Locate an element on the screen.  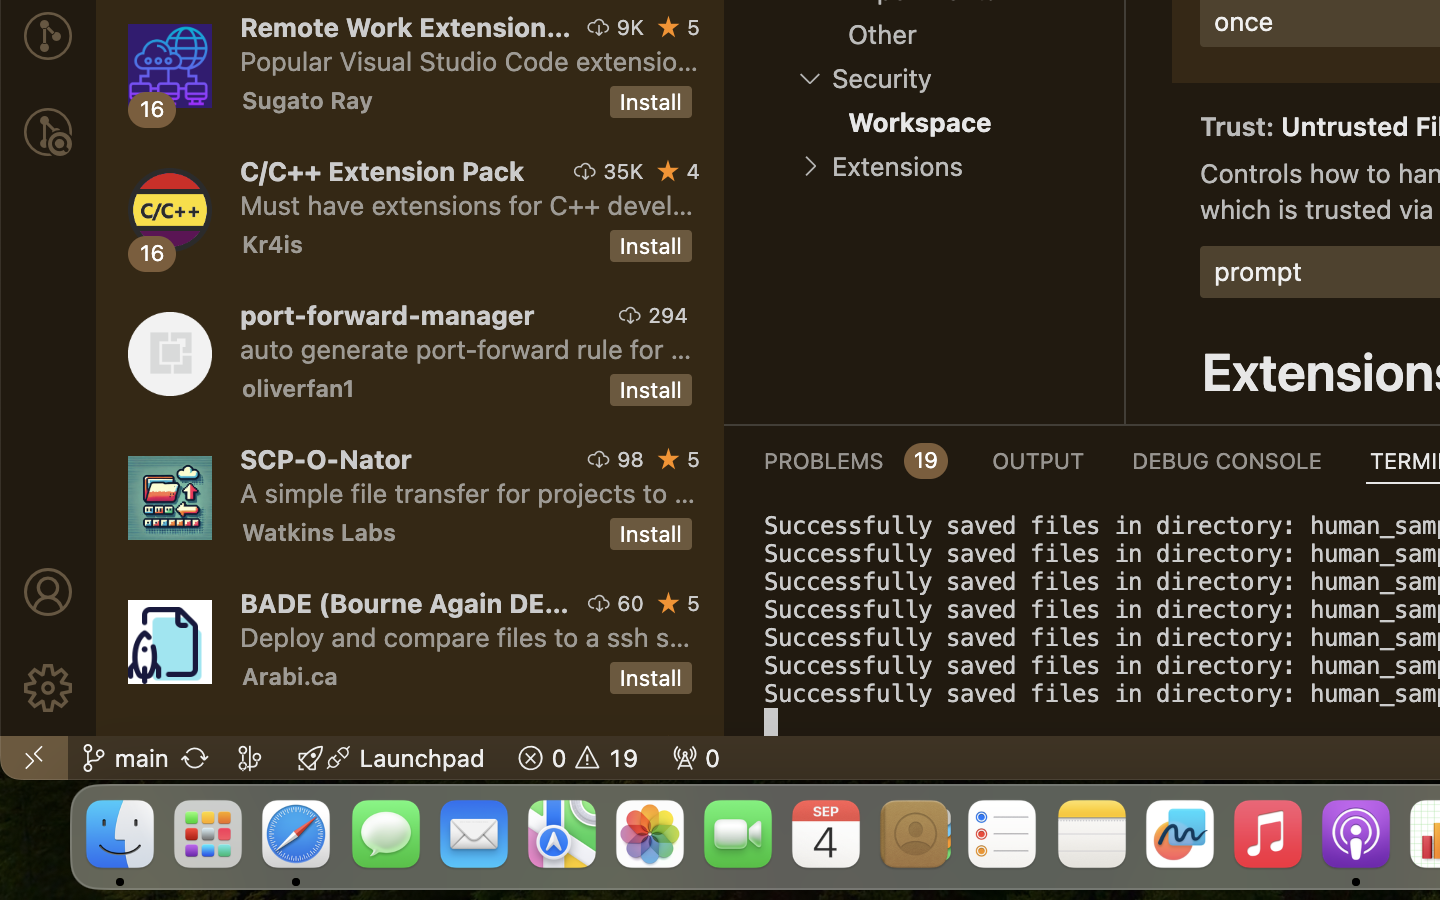
35K is located at coordinates (624, 171).